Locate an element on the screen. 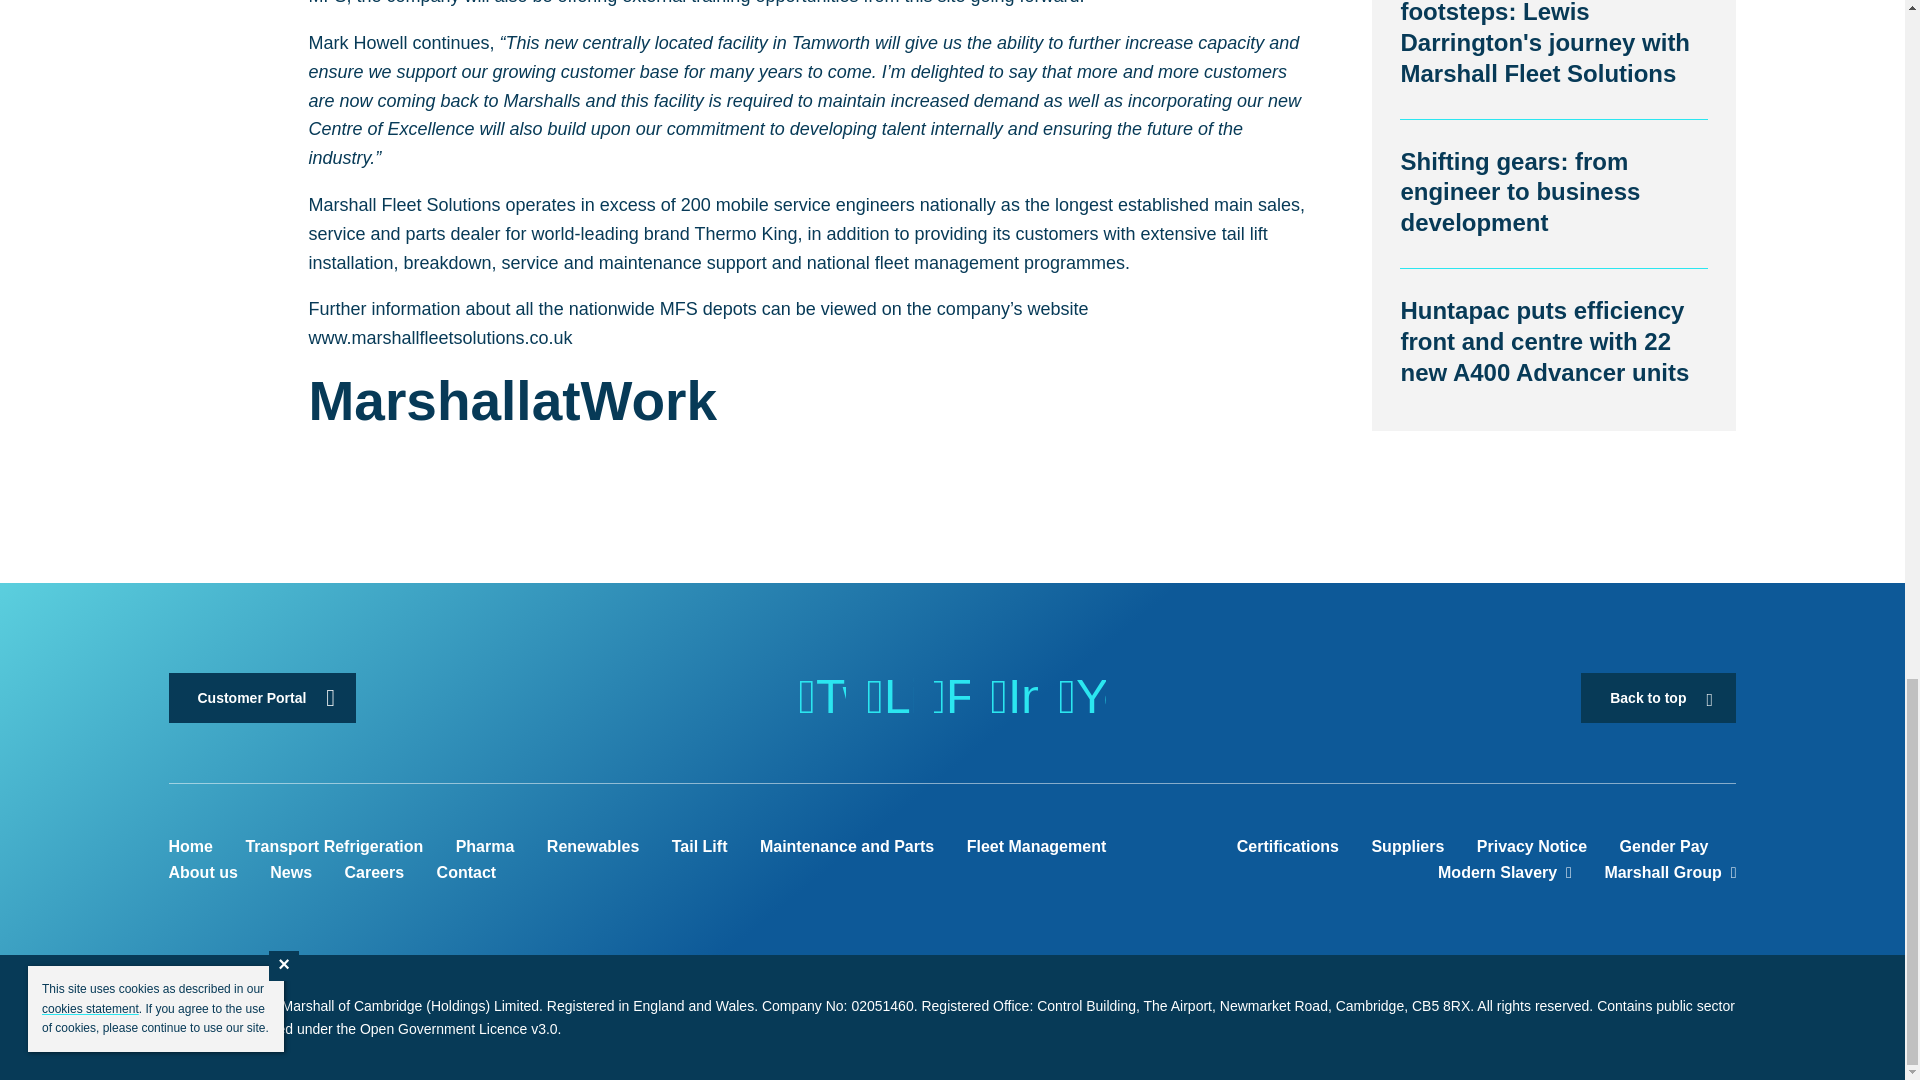 The image size is (1920, 1080). LinkedIn is located at coordinates (889, 696).